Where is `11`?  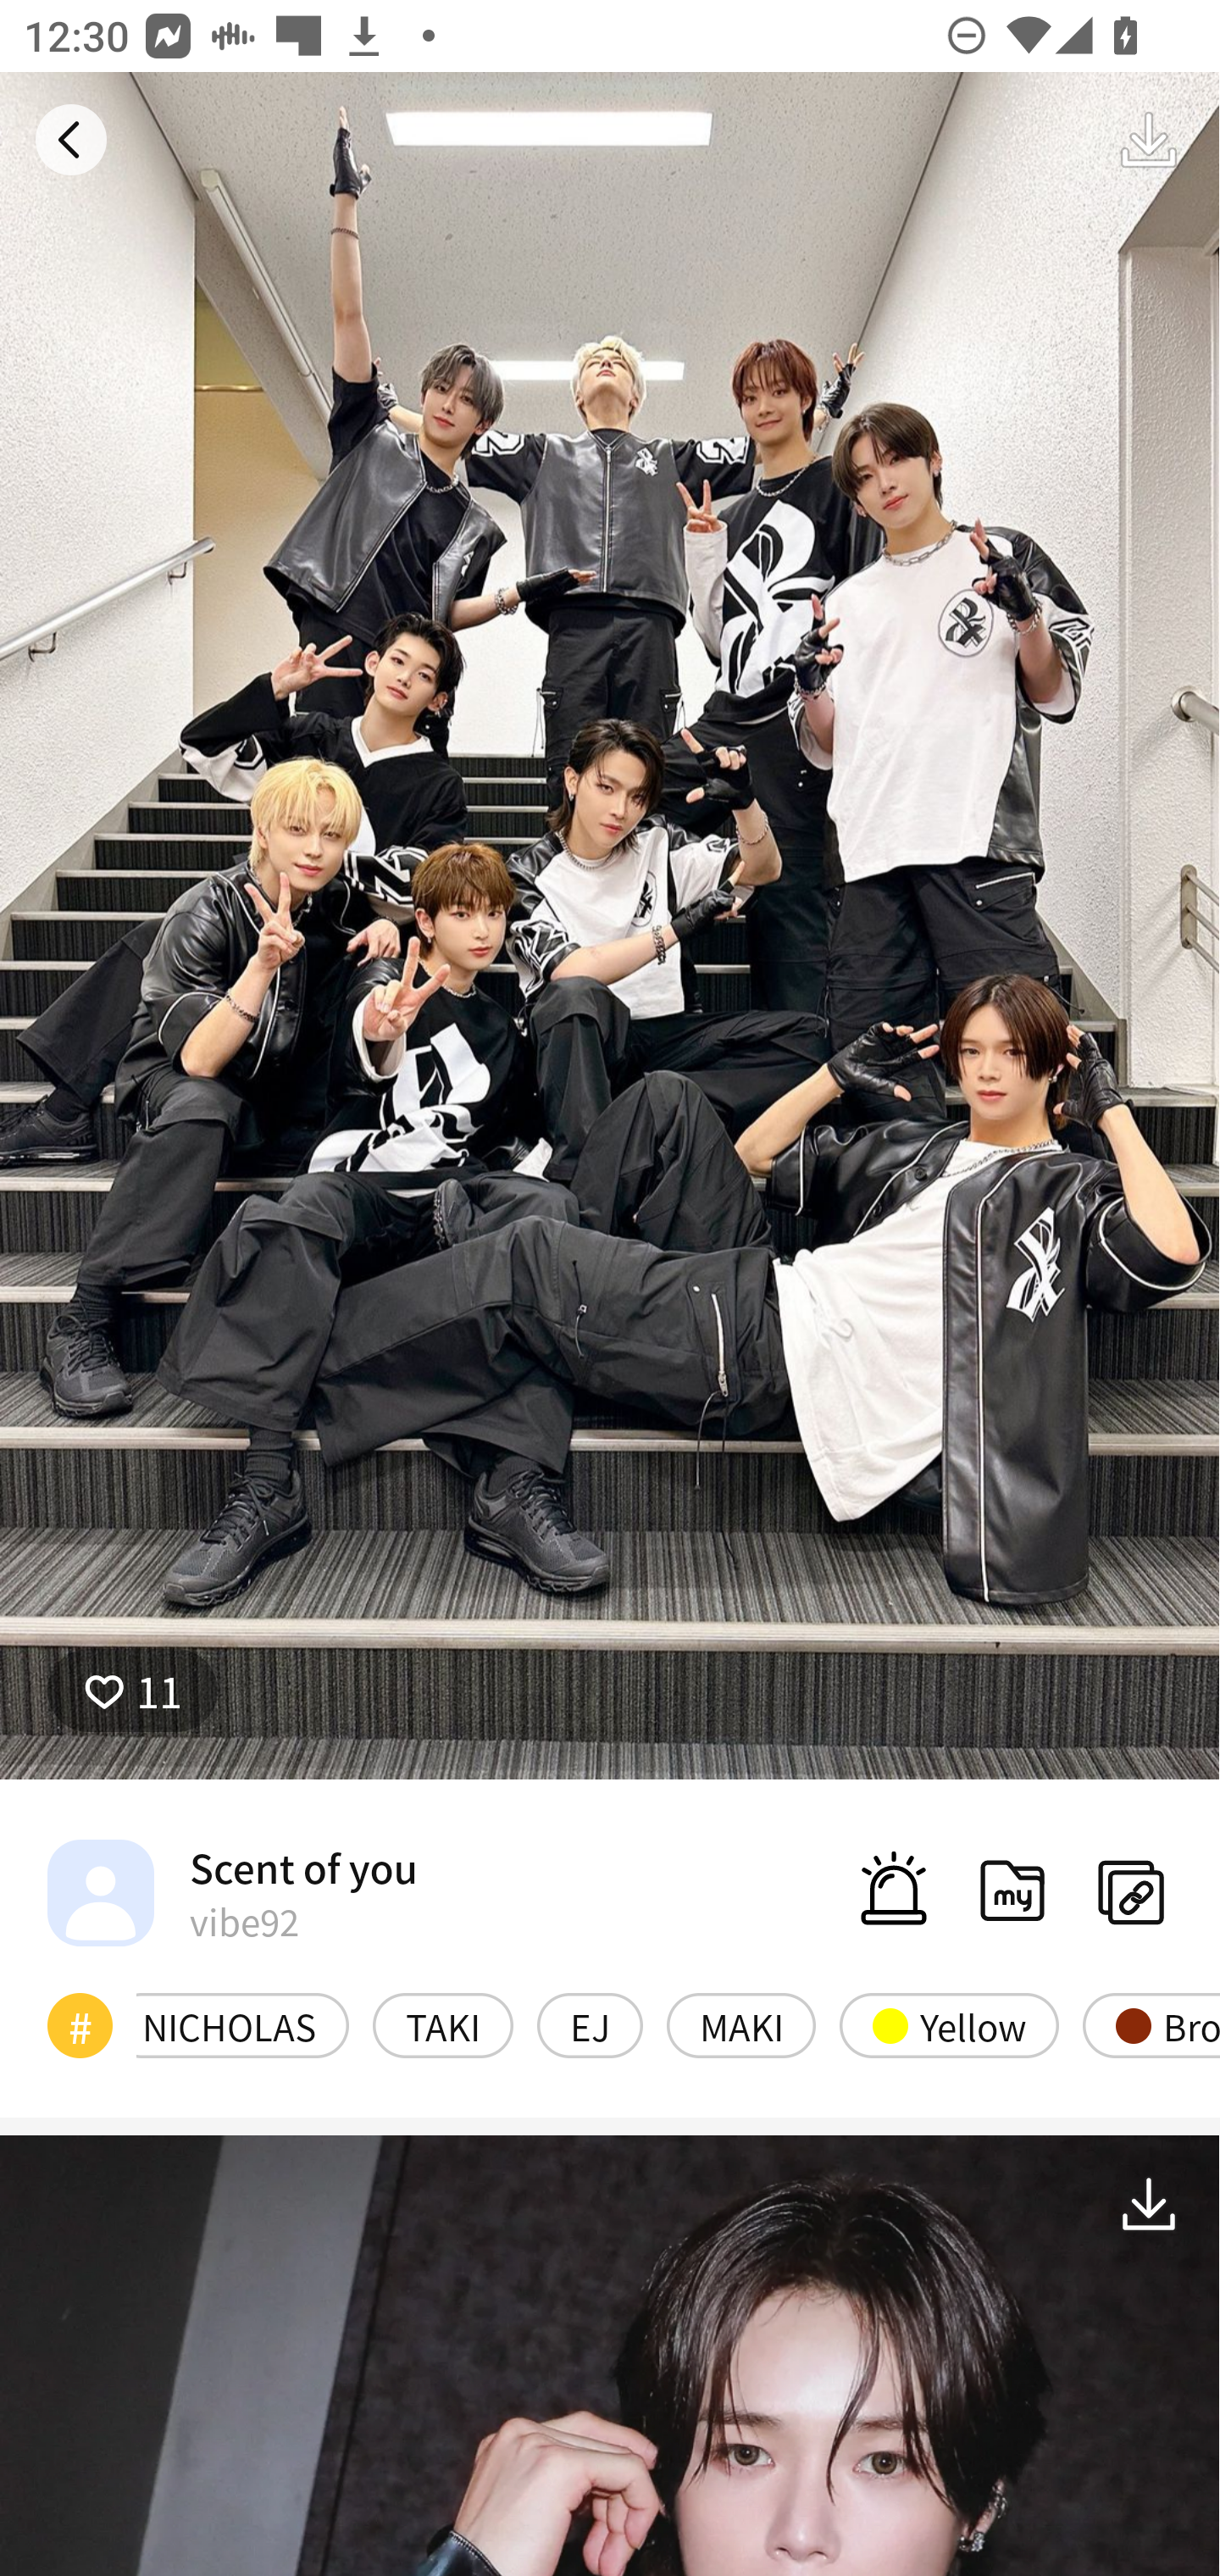 11 is located at coordinates (132, 1690).